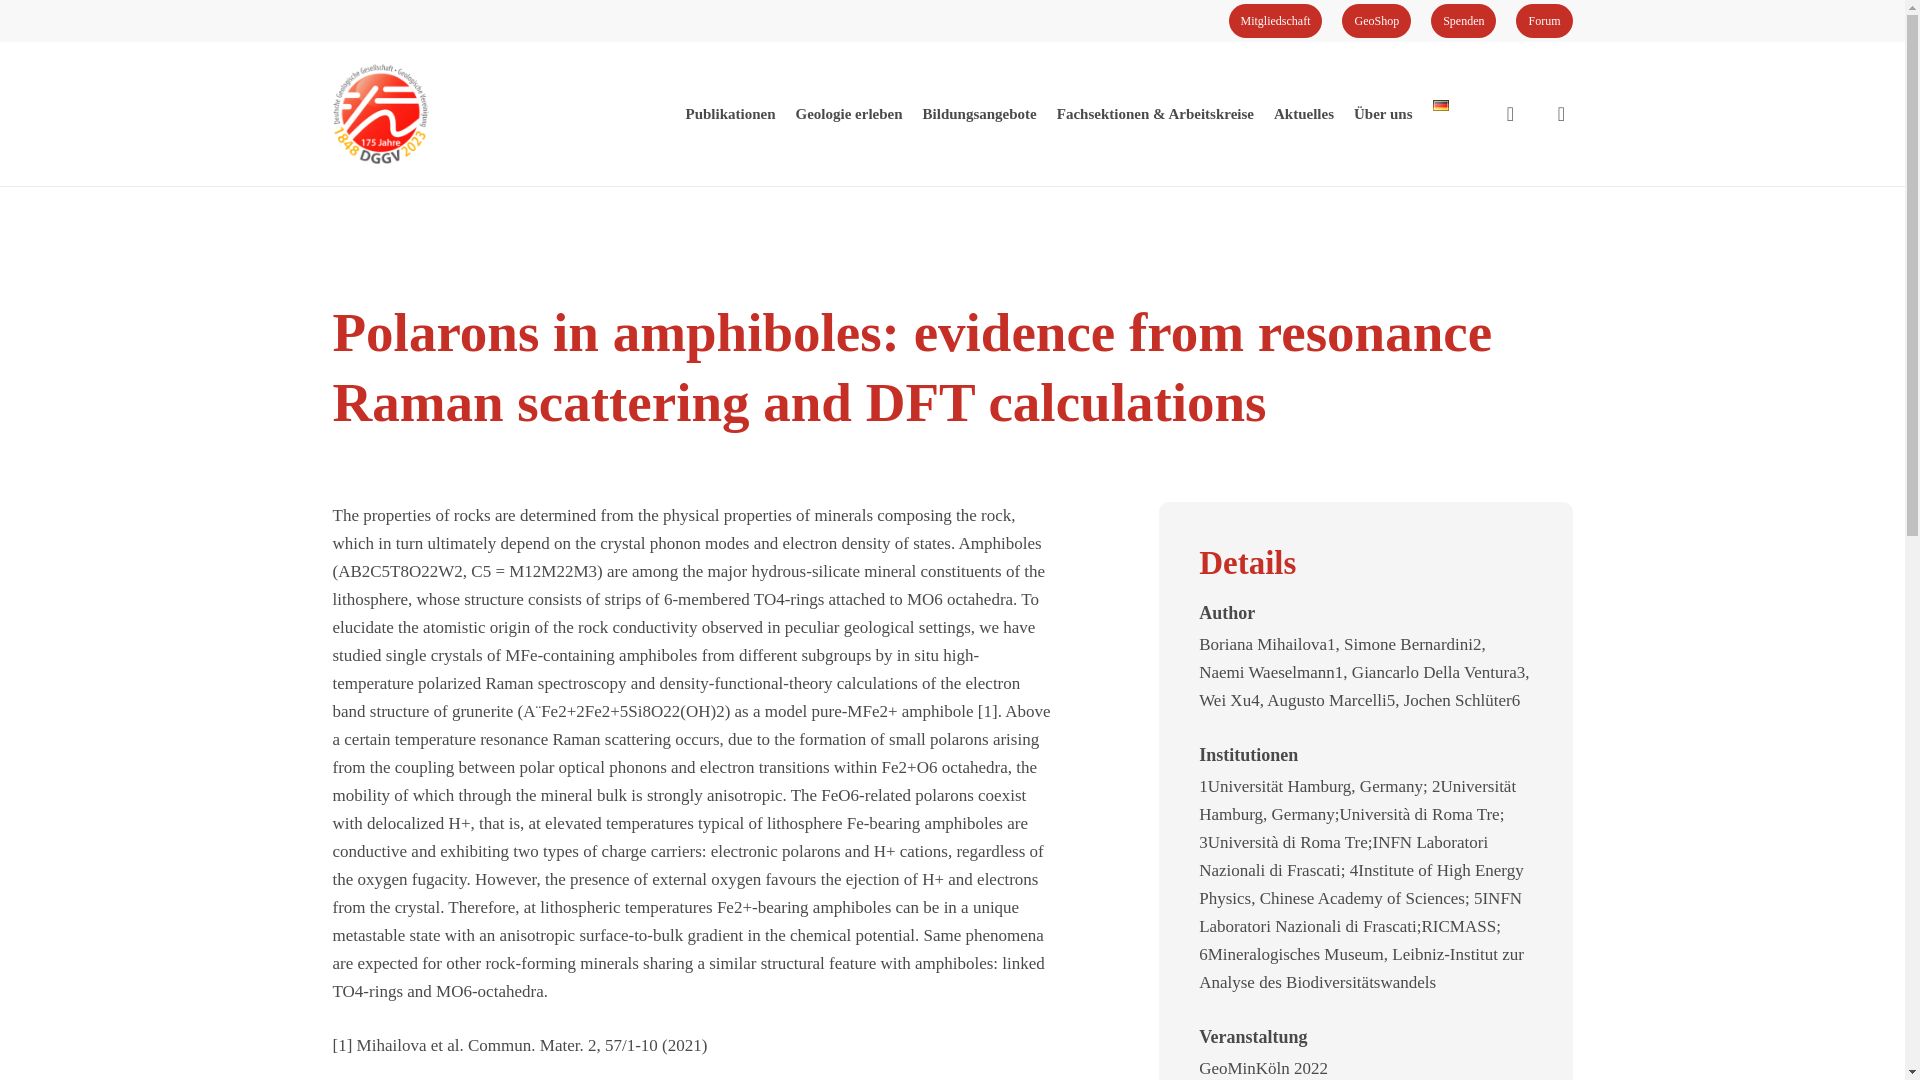  I want to click on Spenden, so click(1462, 20).